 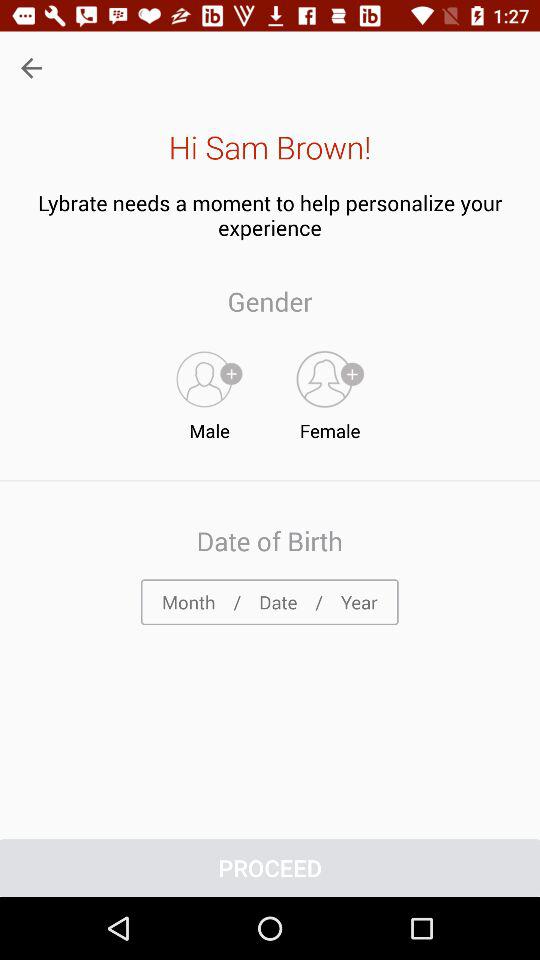 I want to click on choose item below date of birth item, so click(x=269, y=602).